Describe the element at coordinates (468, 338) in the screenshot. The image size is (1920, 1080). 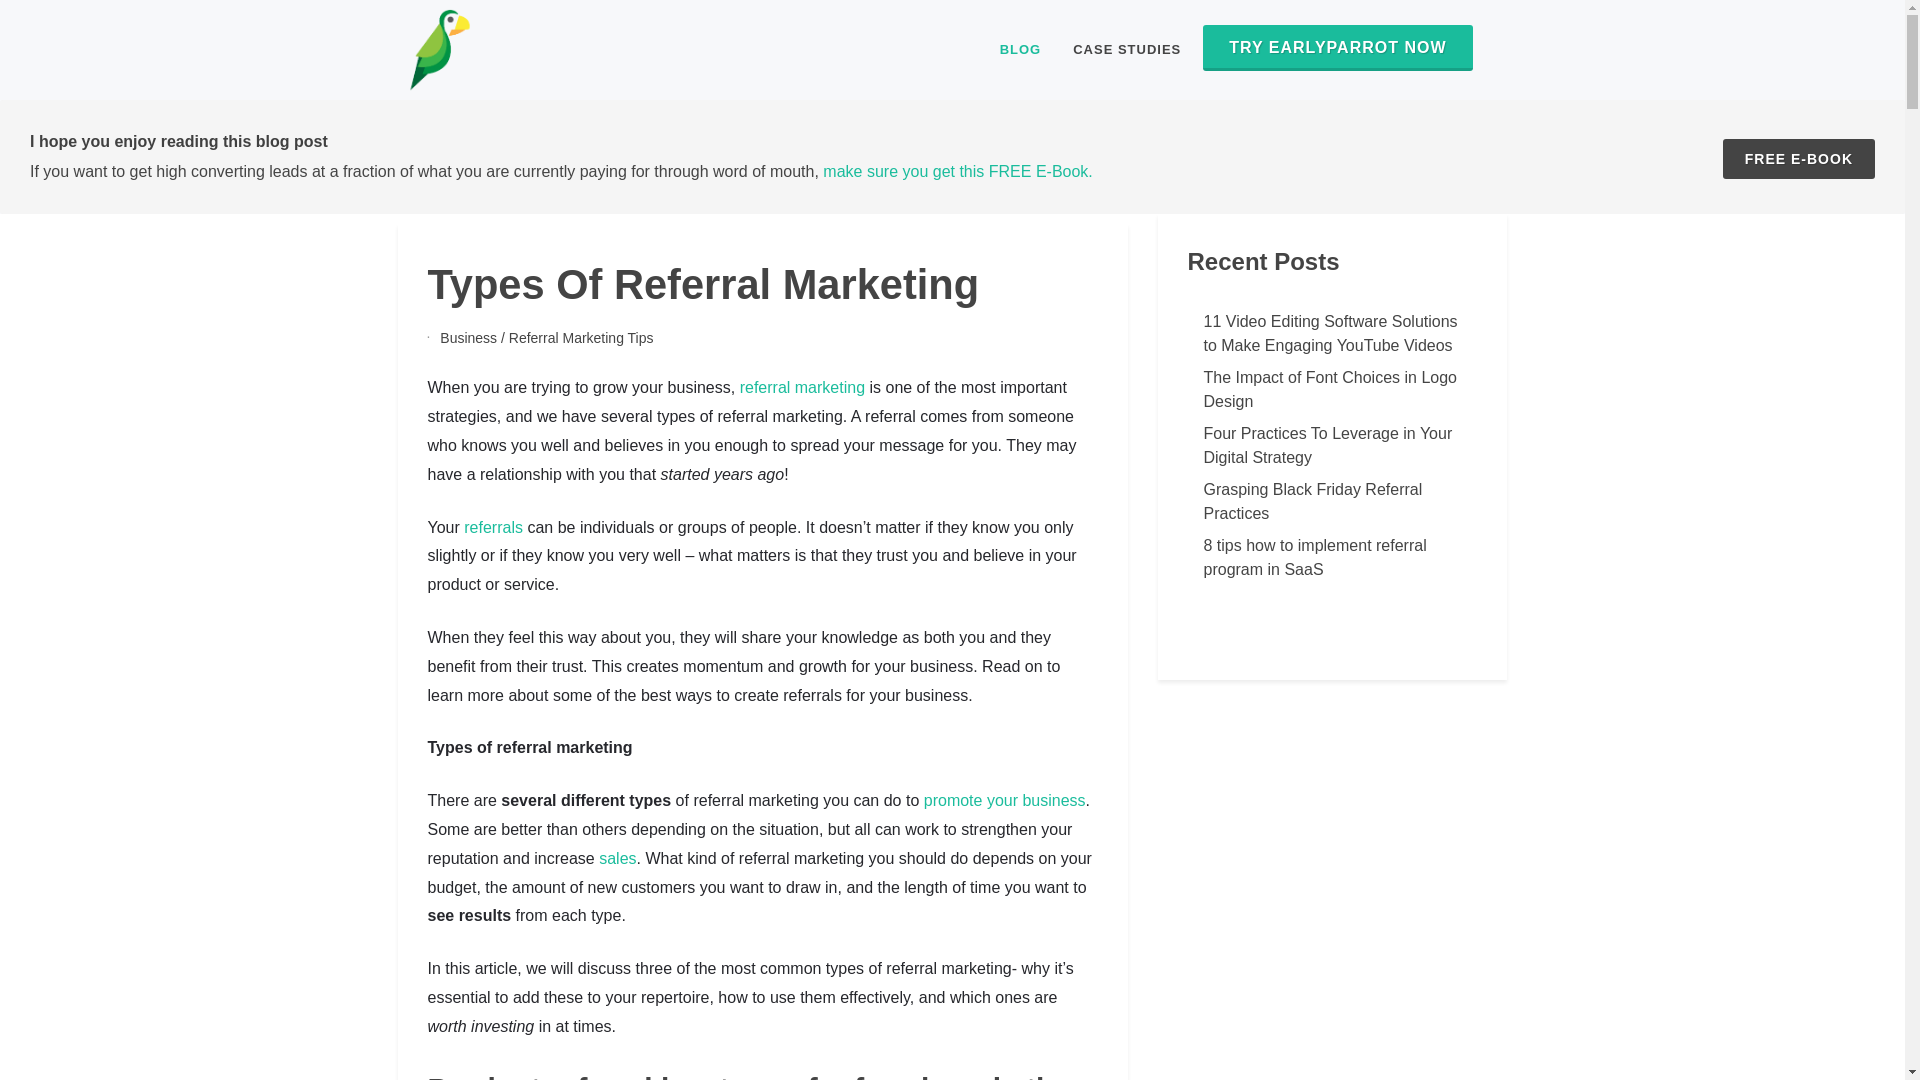
I see `Business` at that location.